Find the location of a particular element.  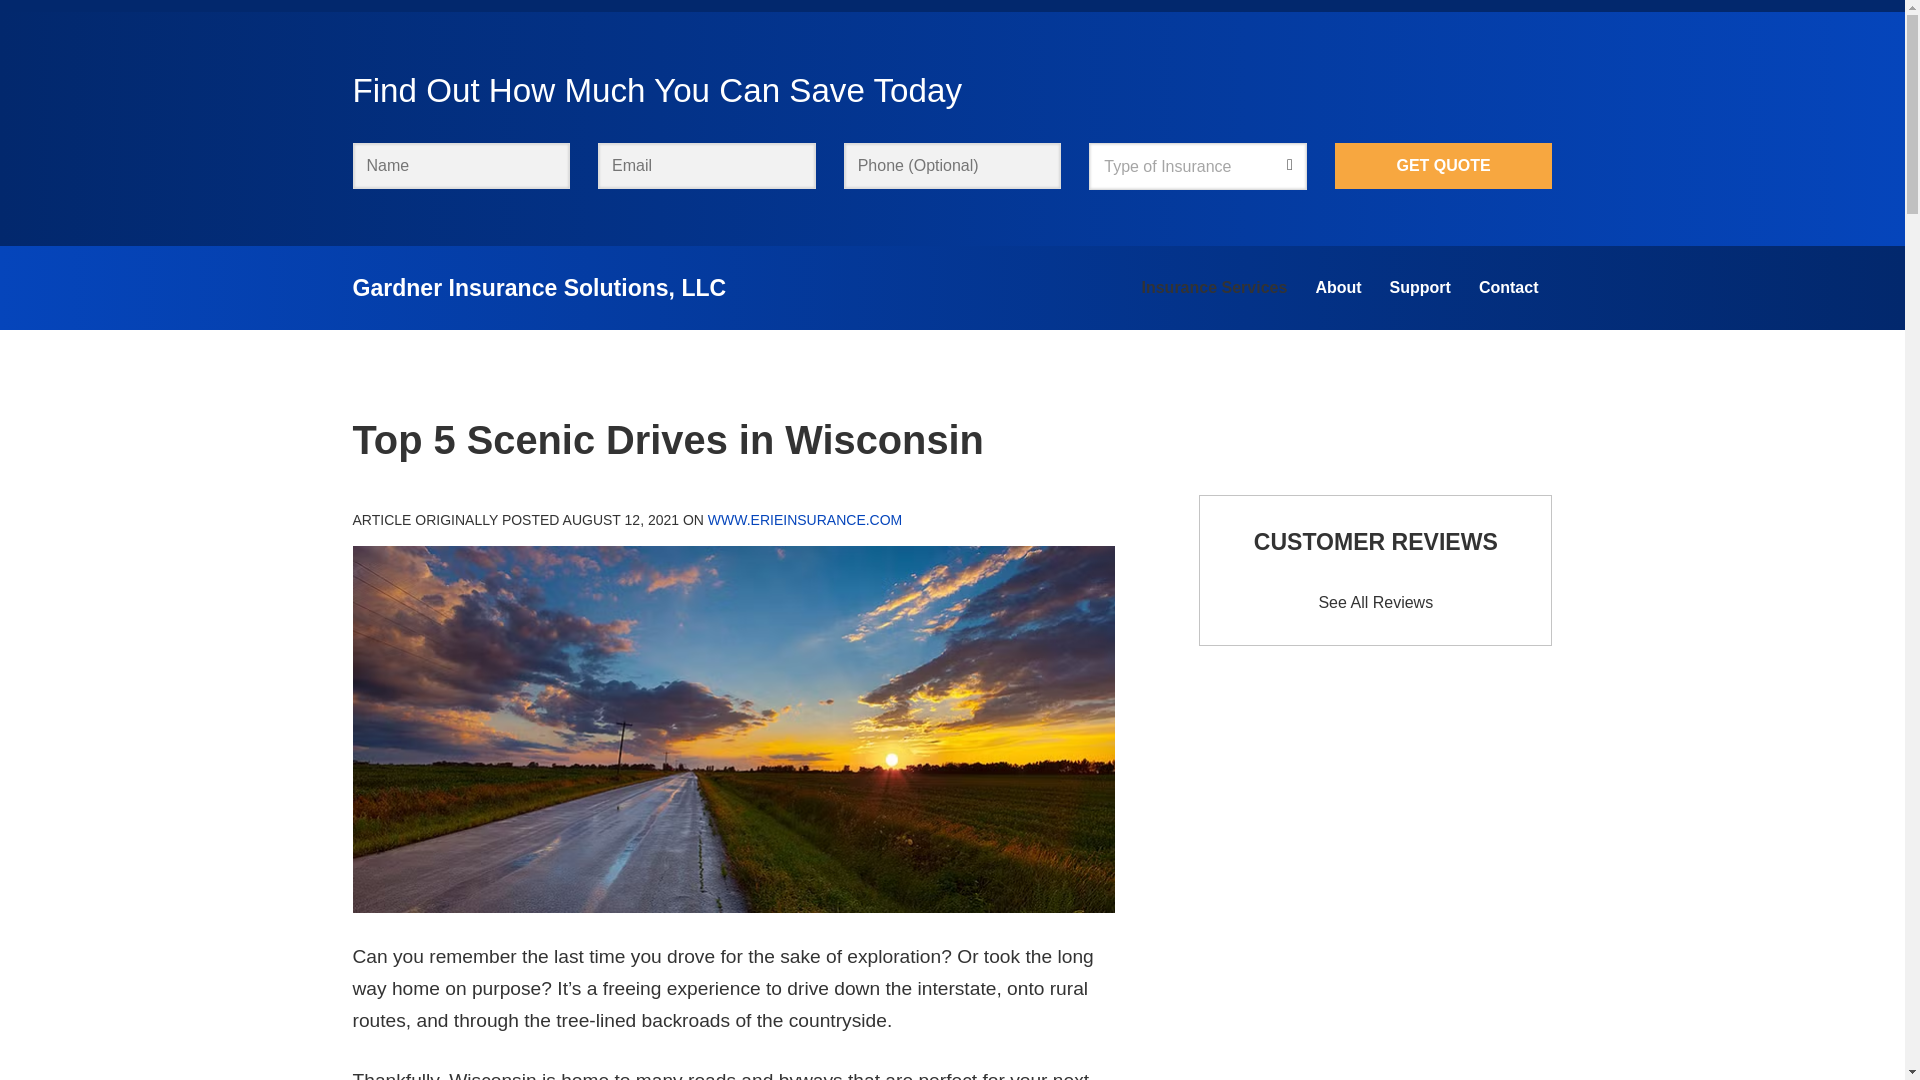

About is located at coordinates (1338, 288).